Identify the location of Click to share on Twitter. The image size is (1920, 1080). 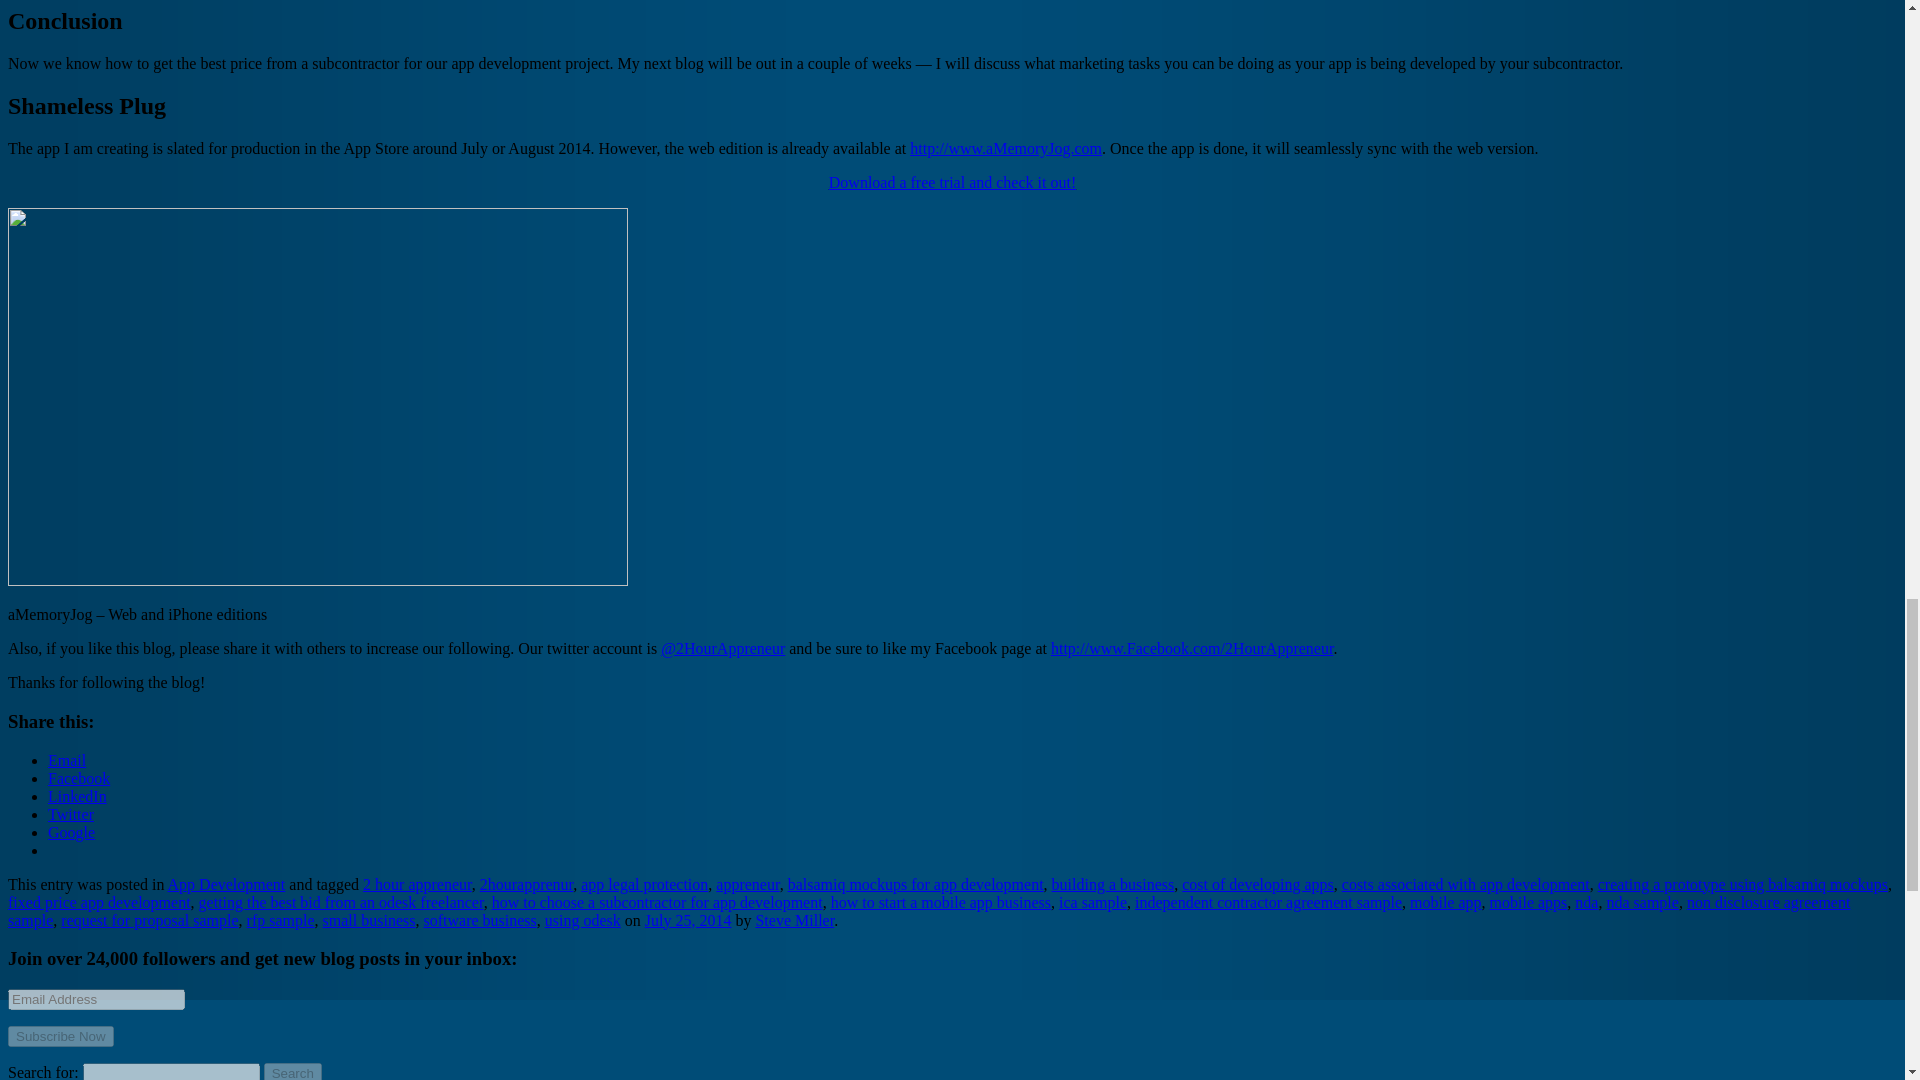
(71, 814).